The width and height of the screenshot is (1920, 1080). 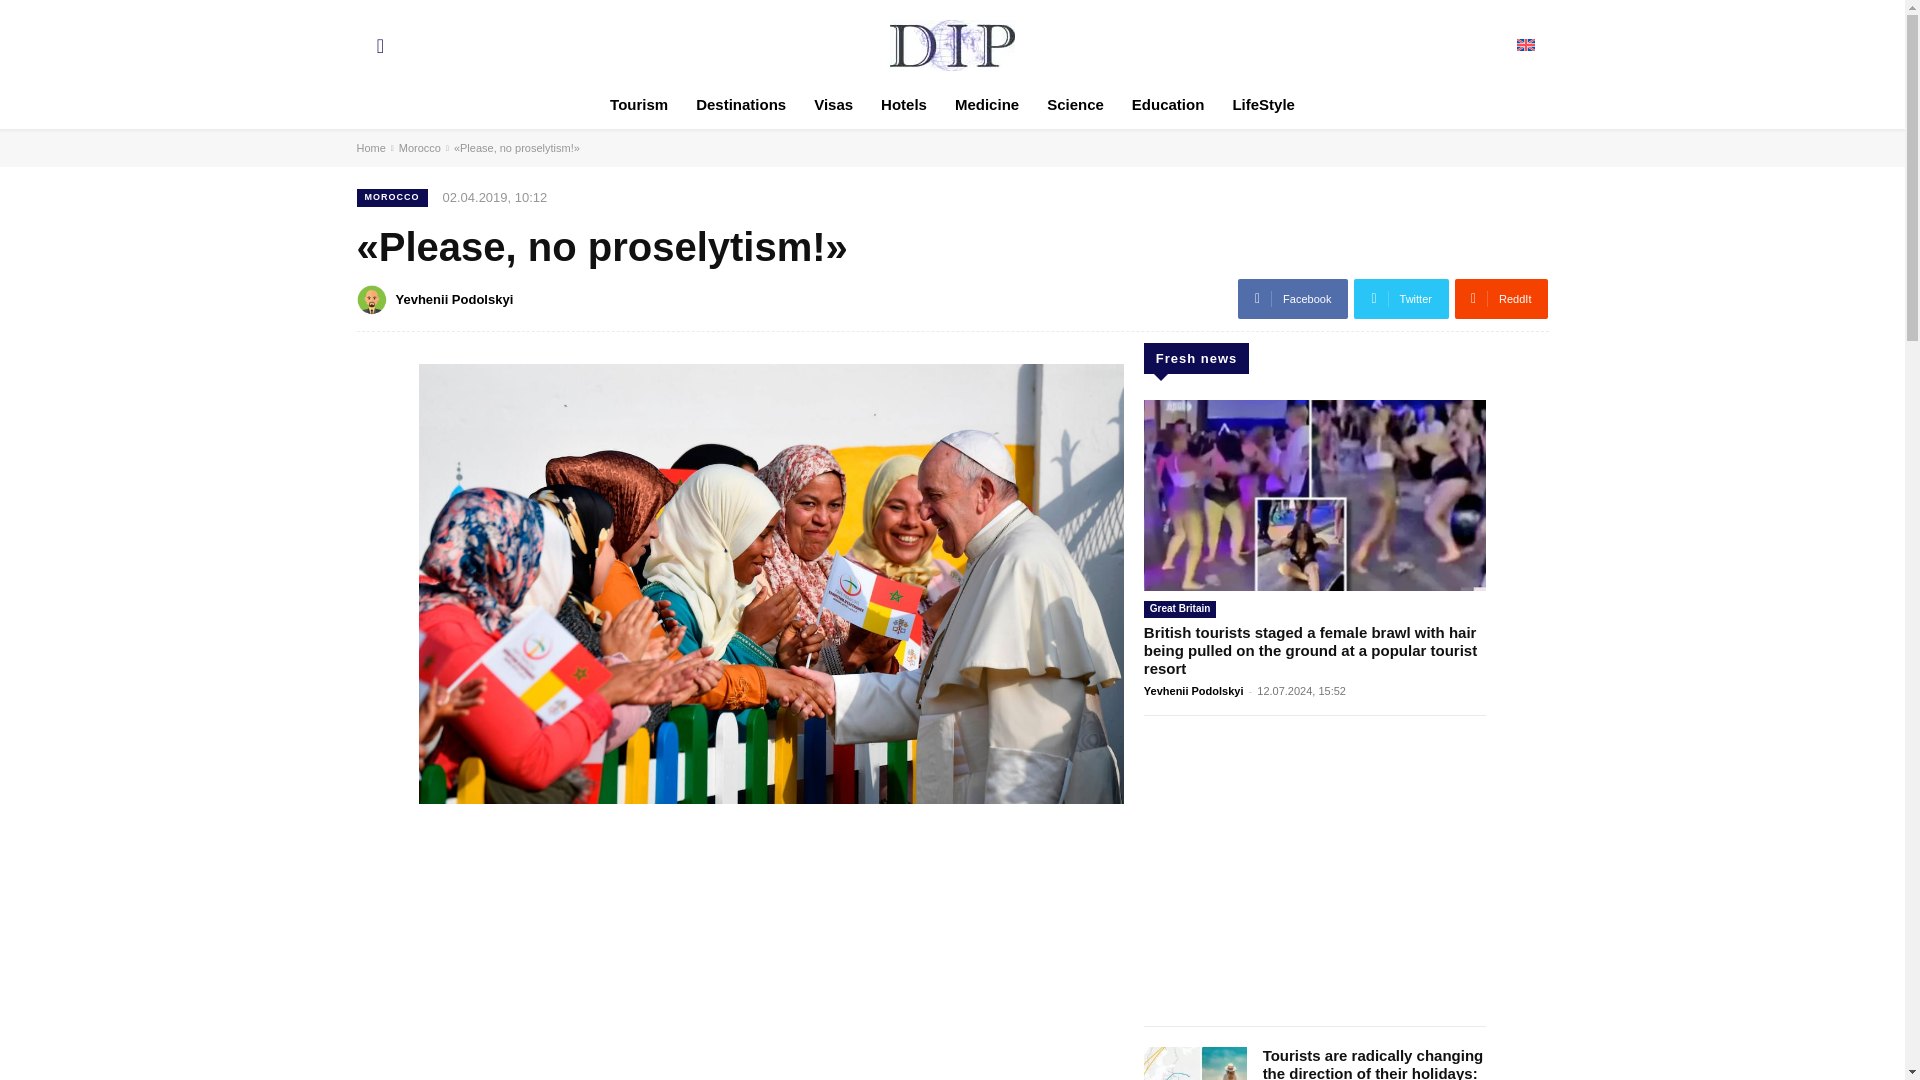 What do you see at coordinates (420, 148) in the screenshot?
I see `Morocco` at bounding box center [420, 148].